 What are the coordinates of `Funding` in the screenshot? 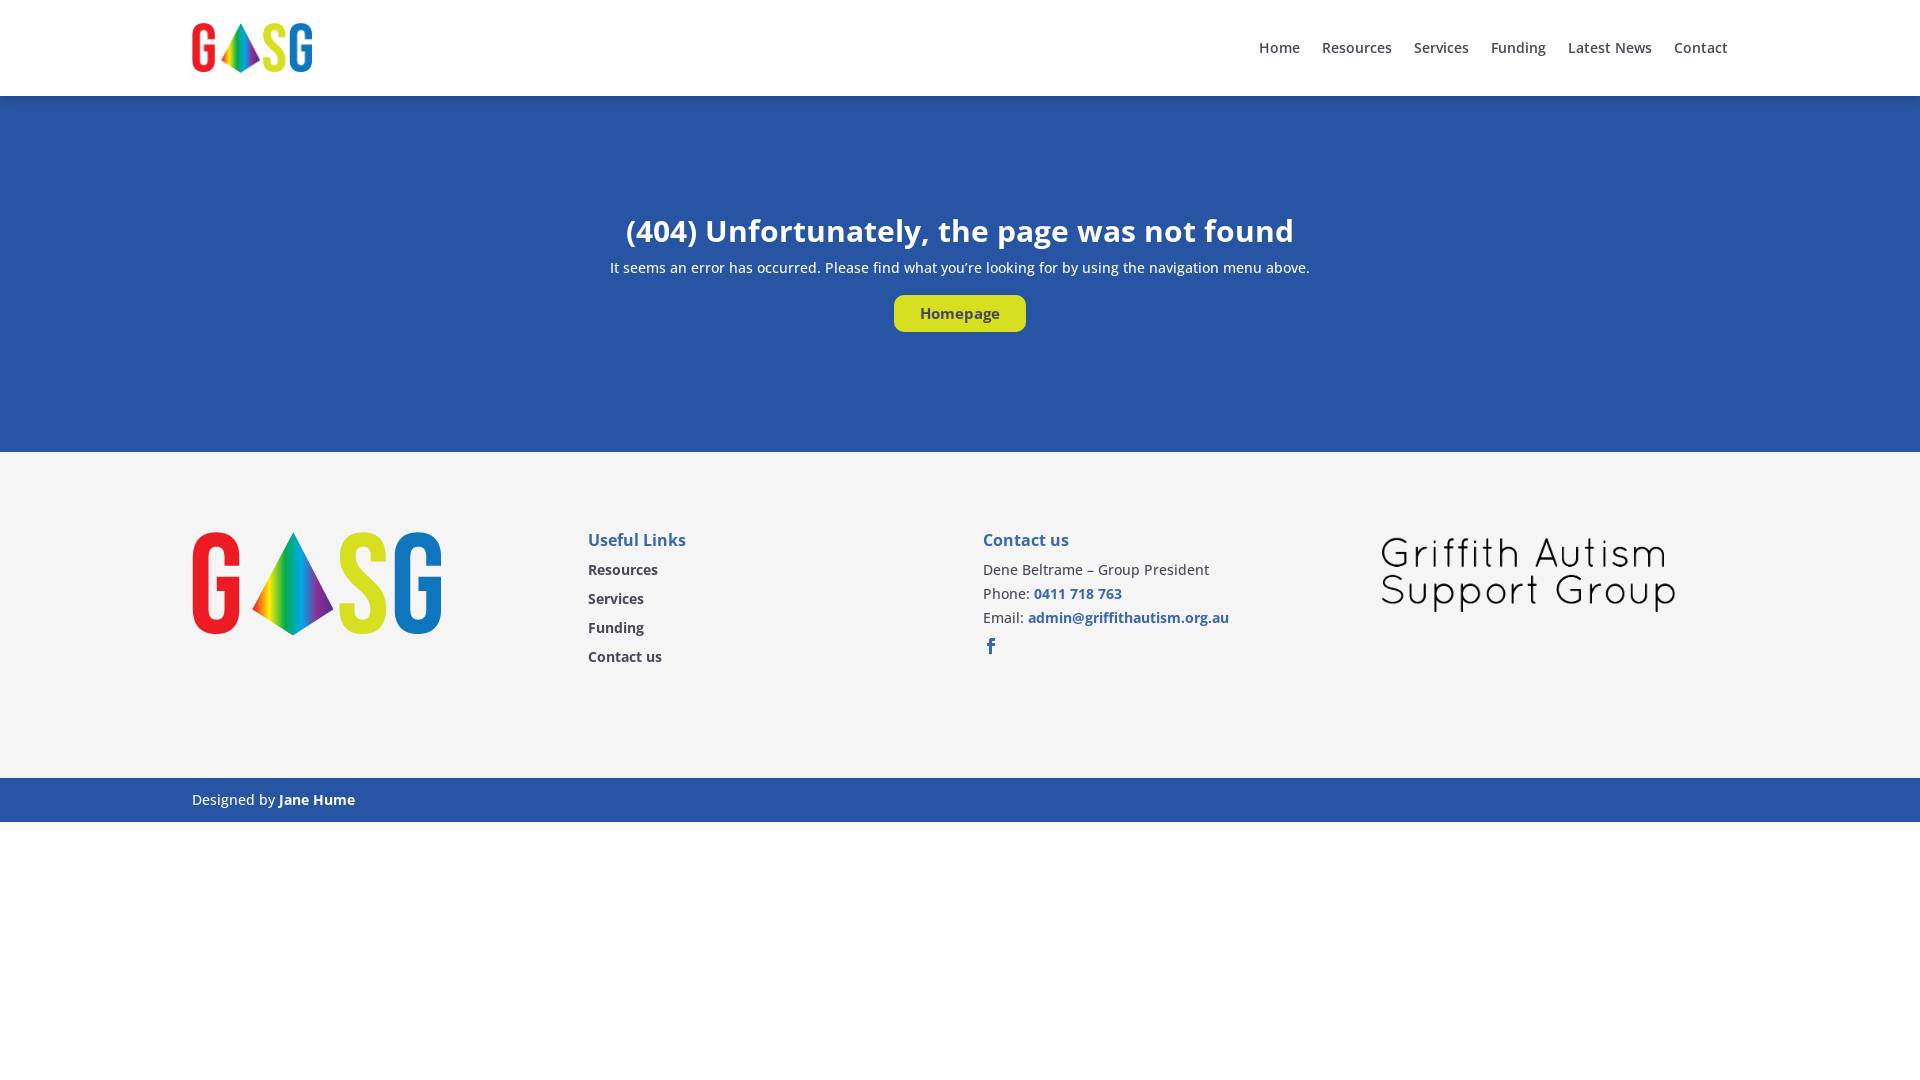 It's located at (616, 628).